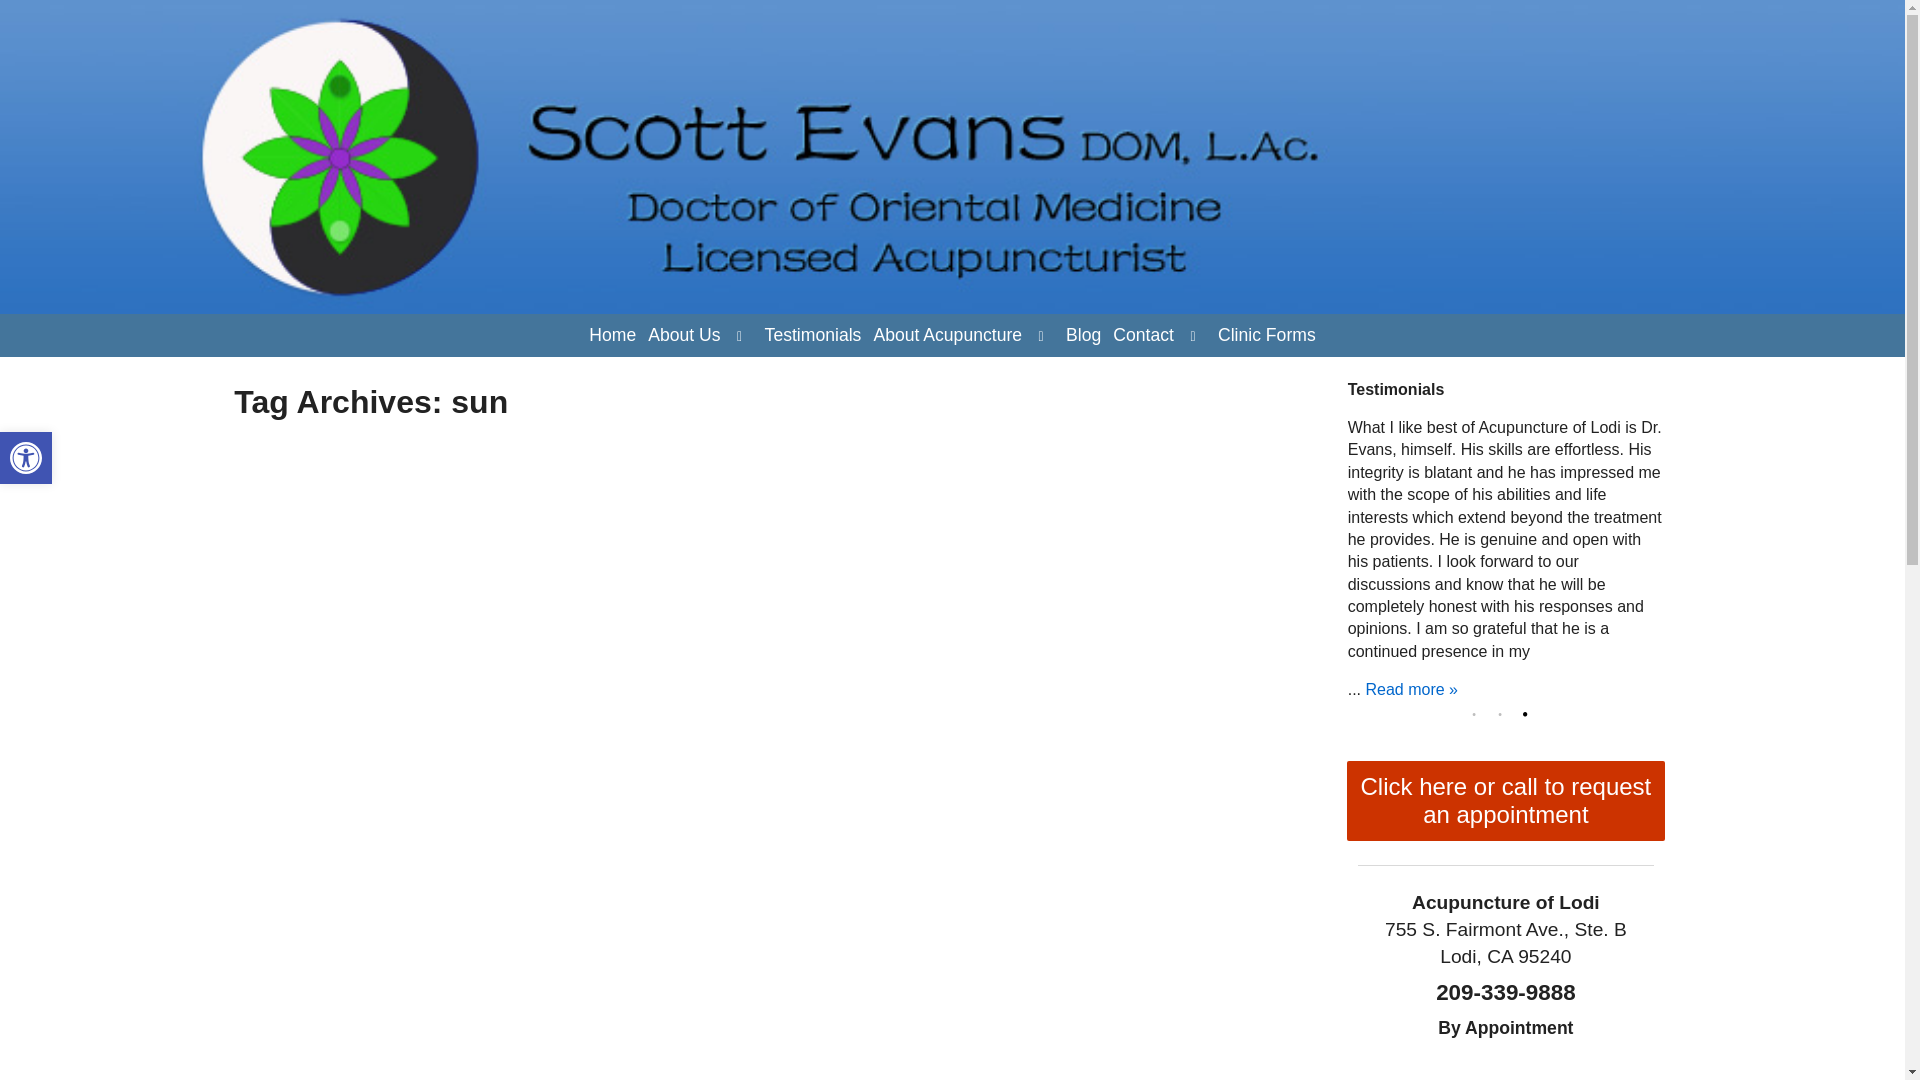 The width and height of the screenshot is (1920, 1080). I want to click on Contact, so click(612, 336).